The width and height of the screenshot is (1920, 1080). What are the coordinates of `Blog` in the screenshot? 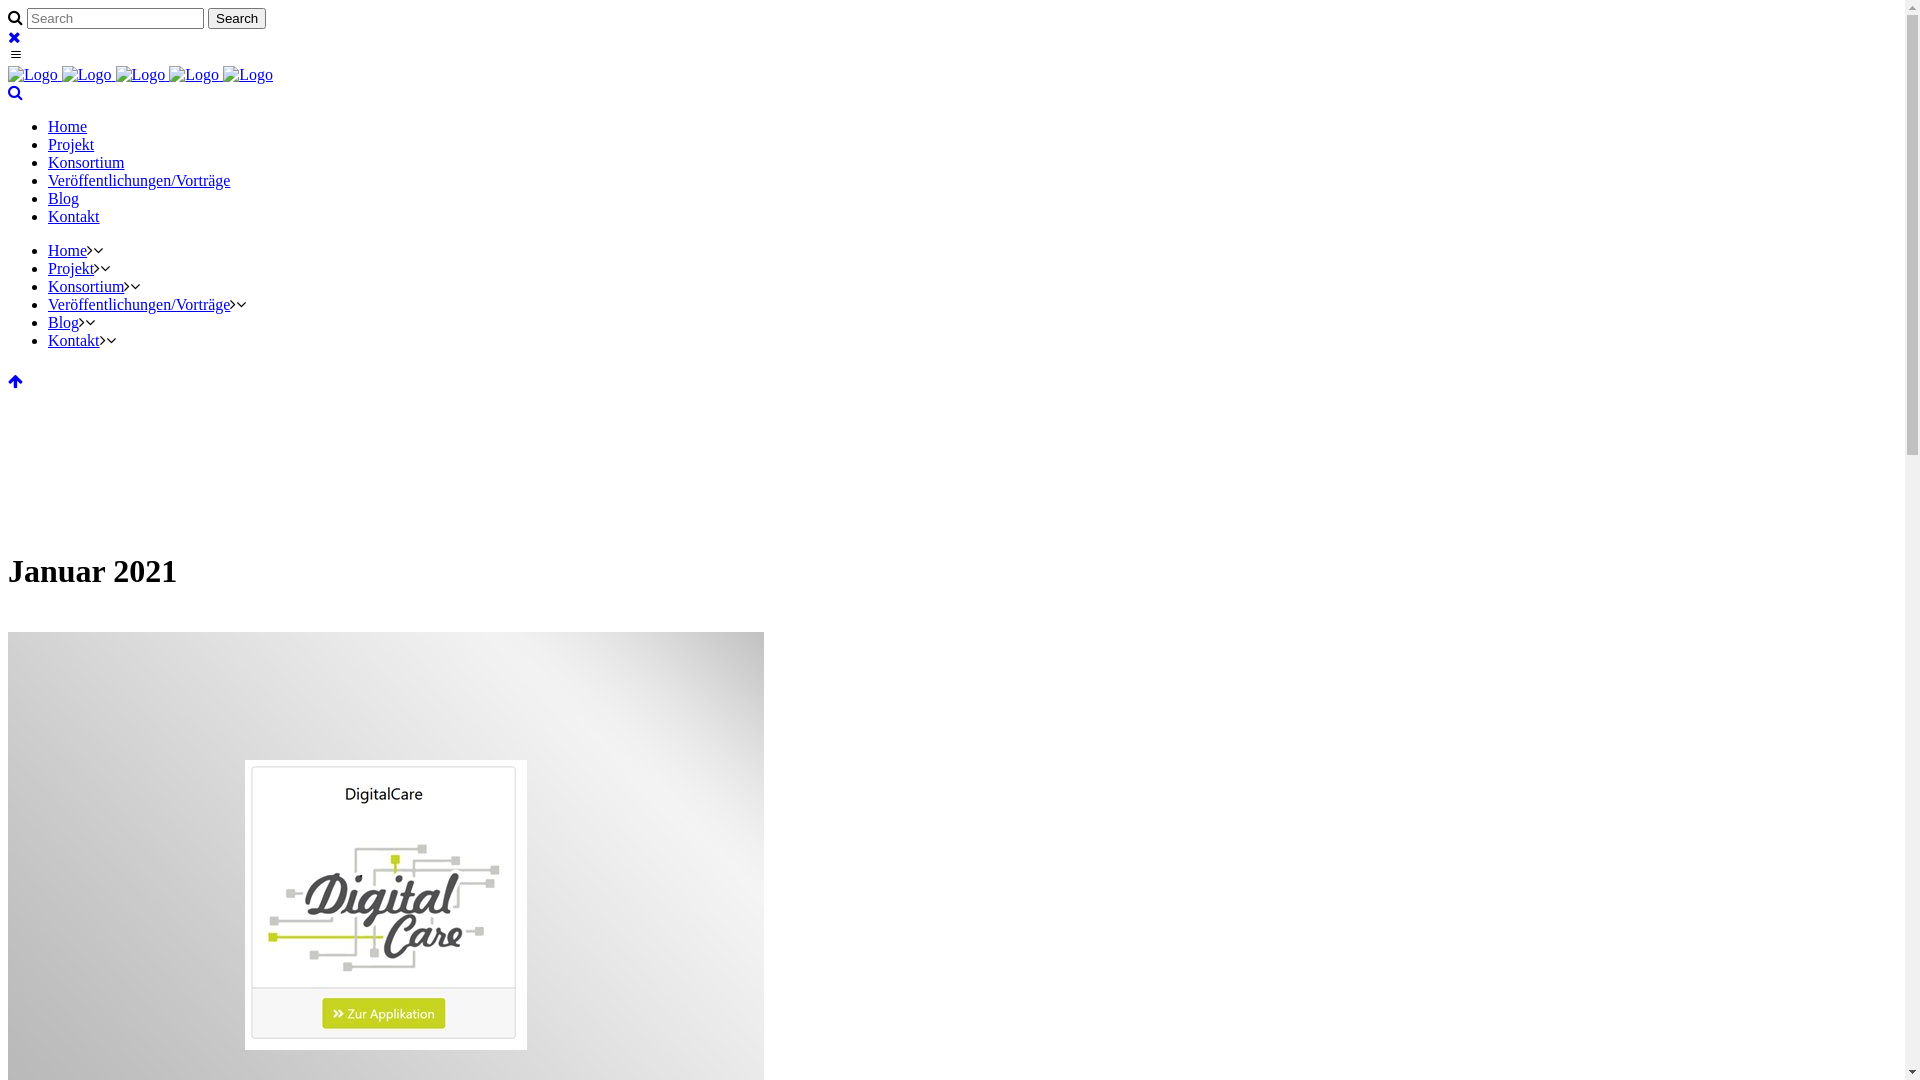 It's located at (64, 322).